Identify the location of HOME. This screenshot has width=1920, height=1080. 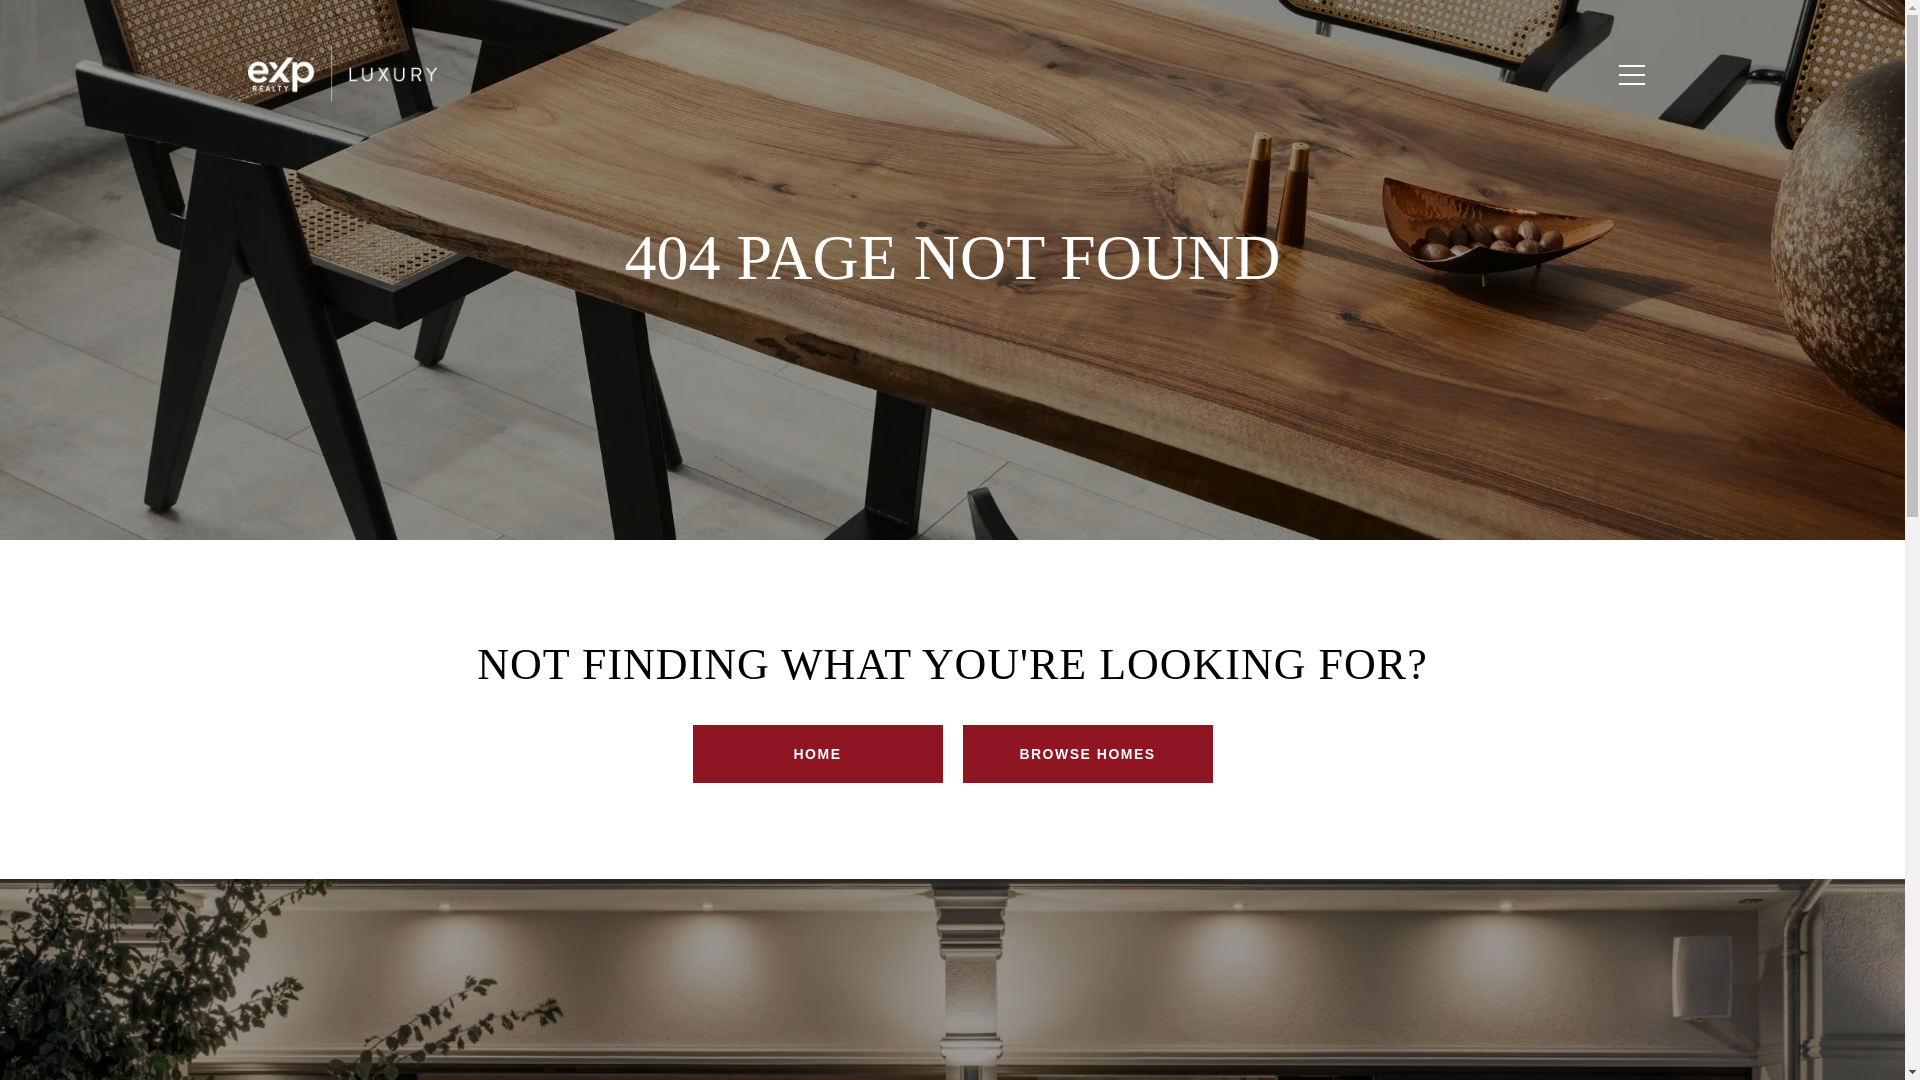
(816, 754).